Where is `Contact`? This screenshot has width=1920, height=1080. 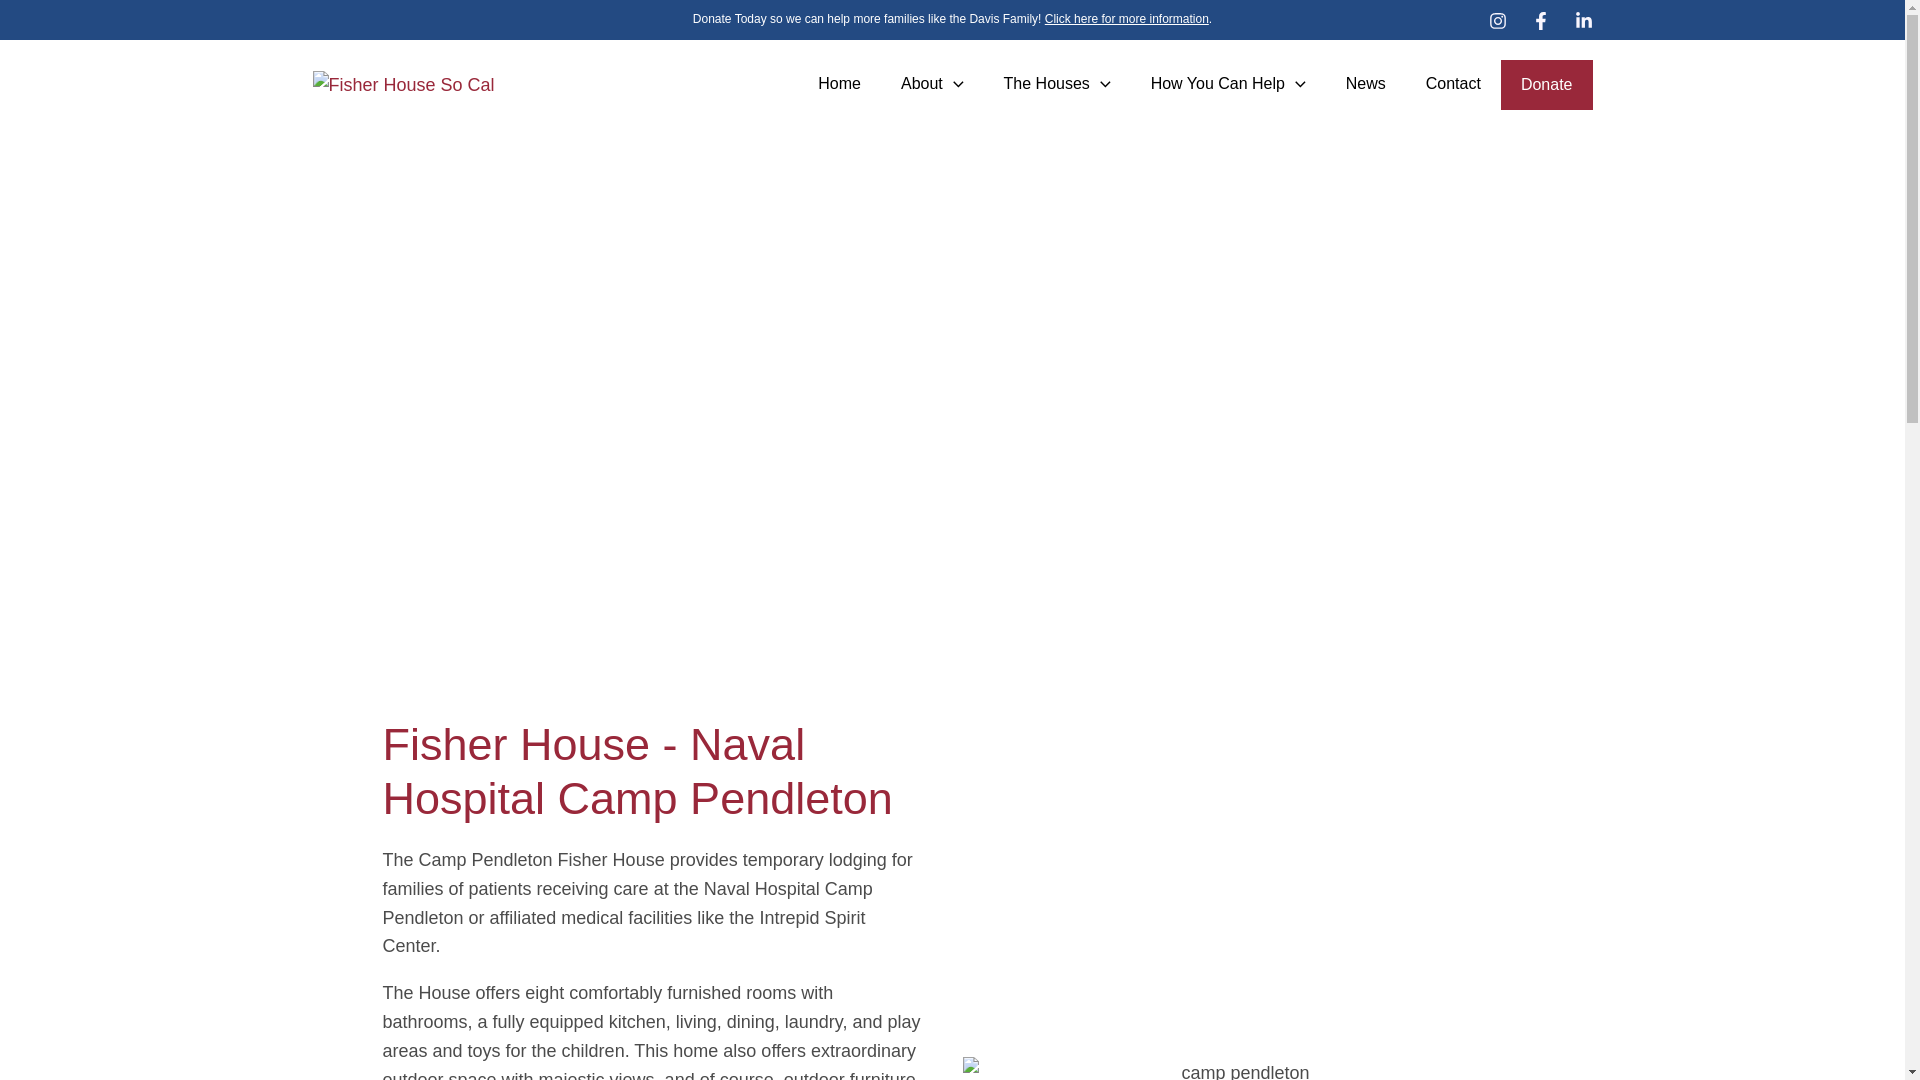 Contact is located at coordinates (1454, 84).